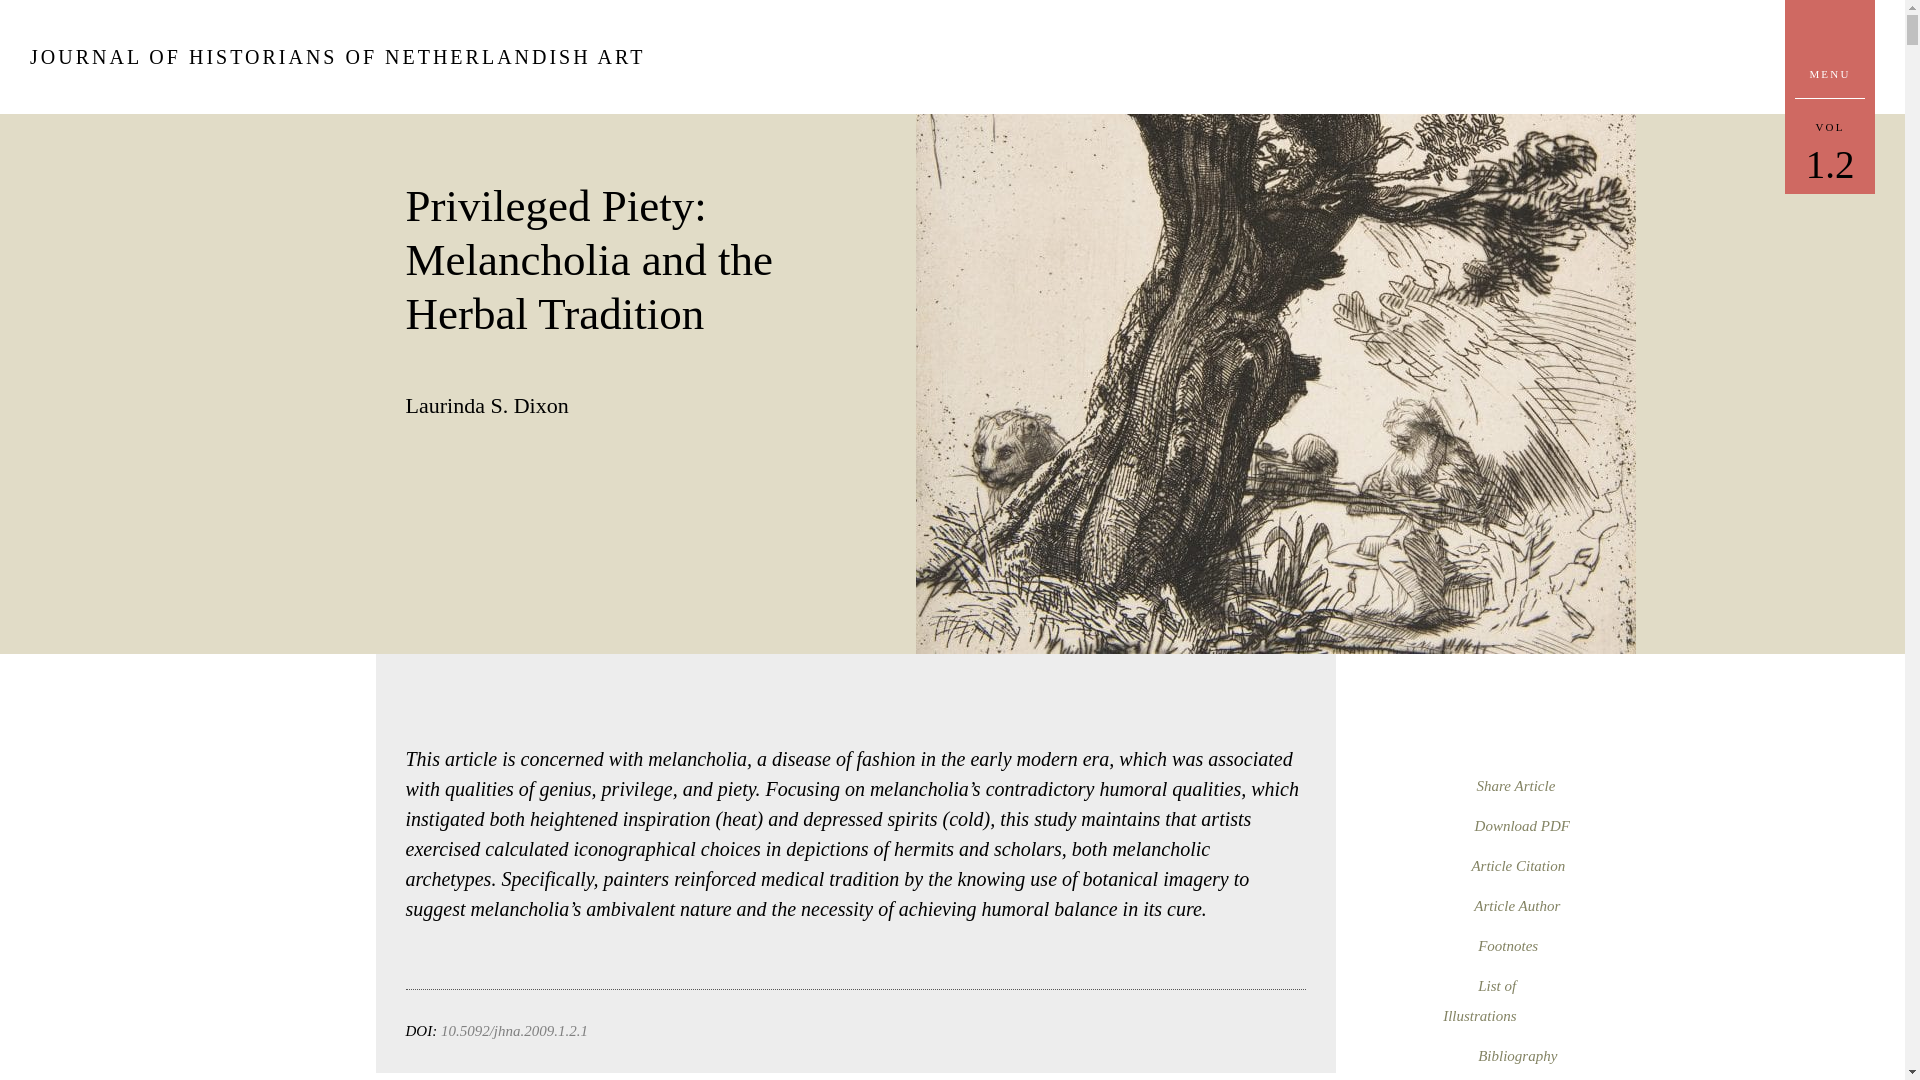 The image size is (1920, 1080). Describe the element at coordinates (1480, 998) in the screenshot. I see `List of Illustrations` at that location.